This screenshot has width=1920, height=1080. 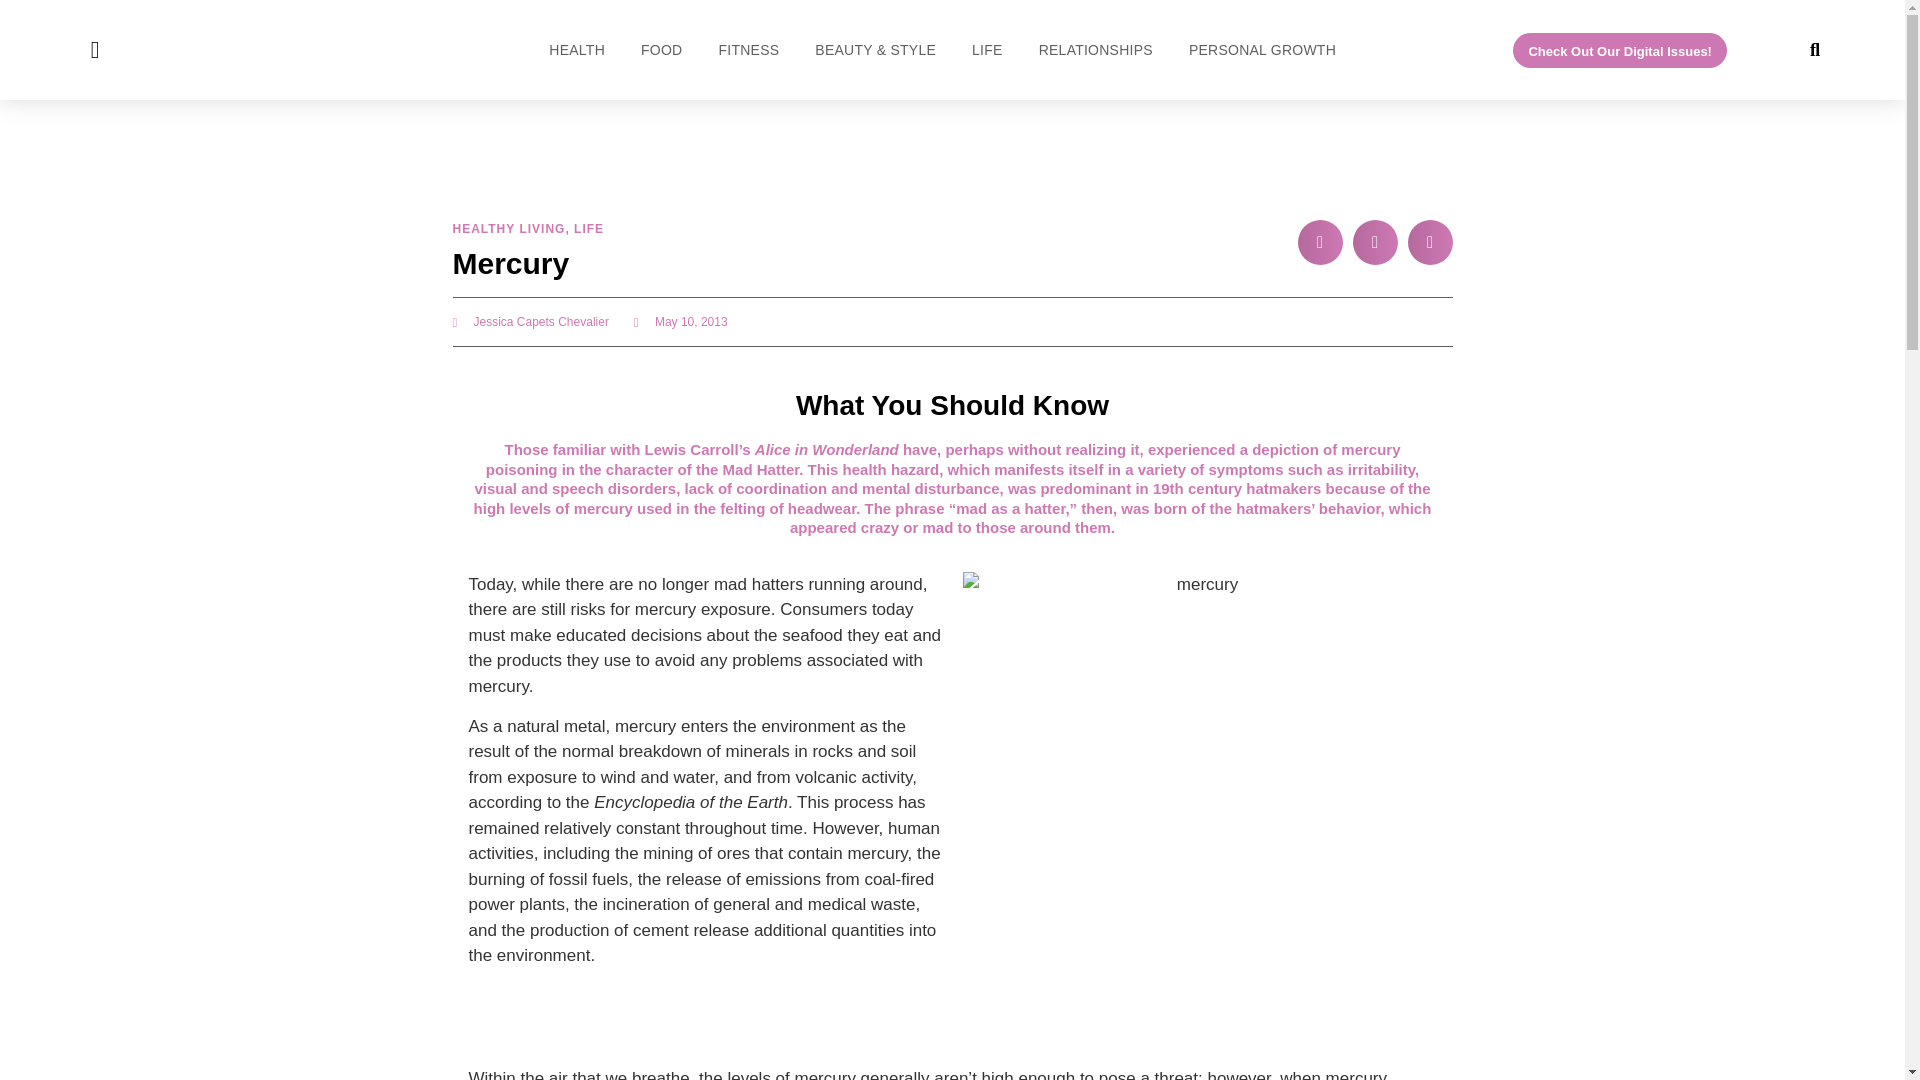 I want to click on FITNESS, so click(x=748, y=49).